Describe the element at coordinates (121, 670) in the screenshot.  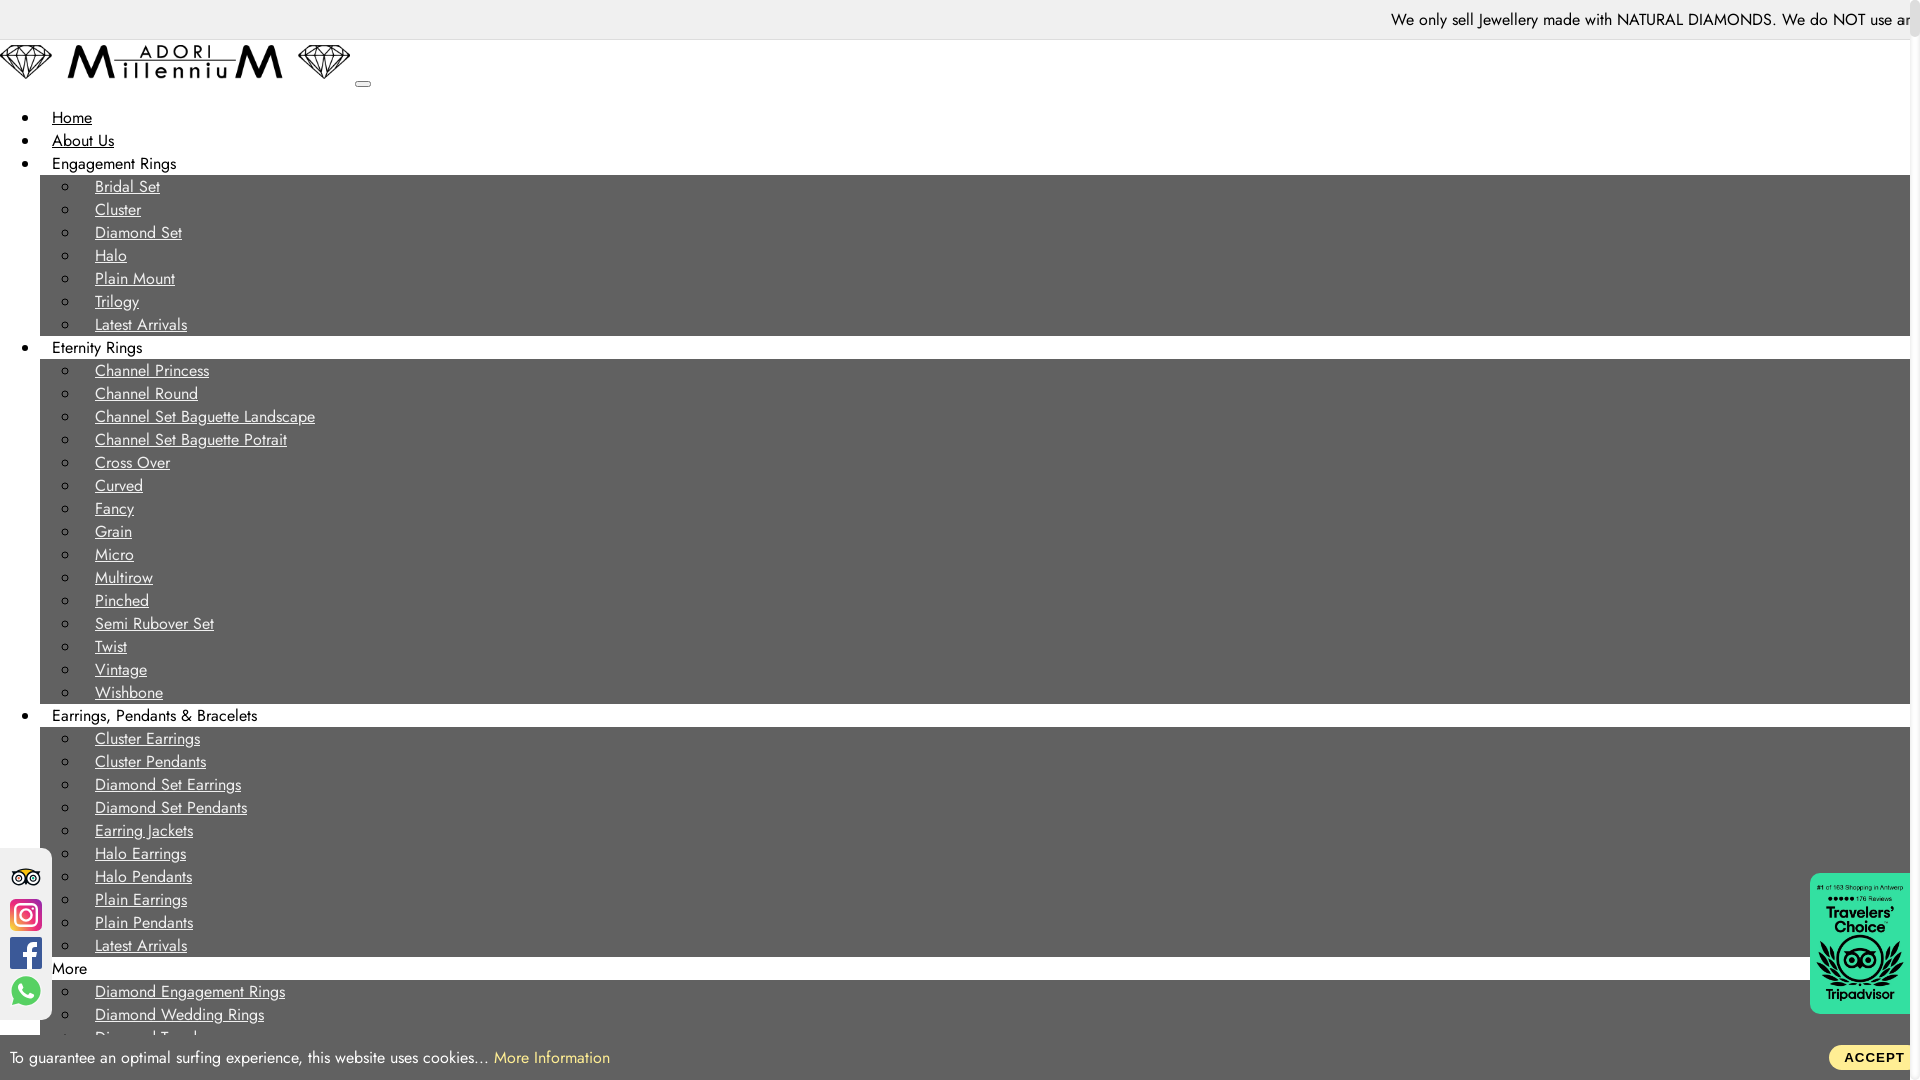
I see `Vintage` at that location.